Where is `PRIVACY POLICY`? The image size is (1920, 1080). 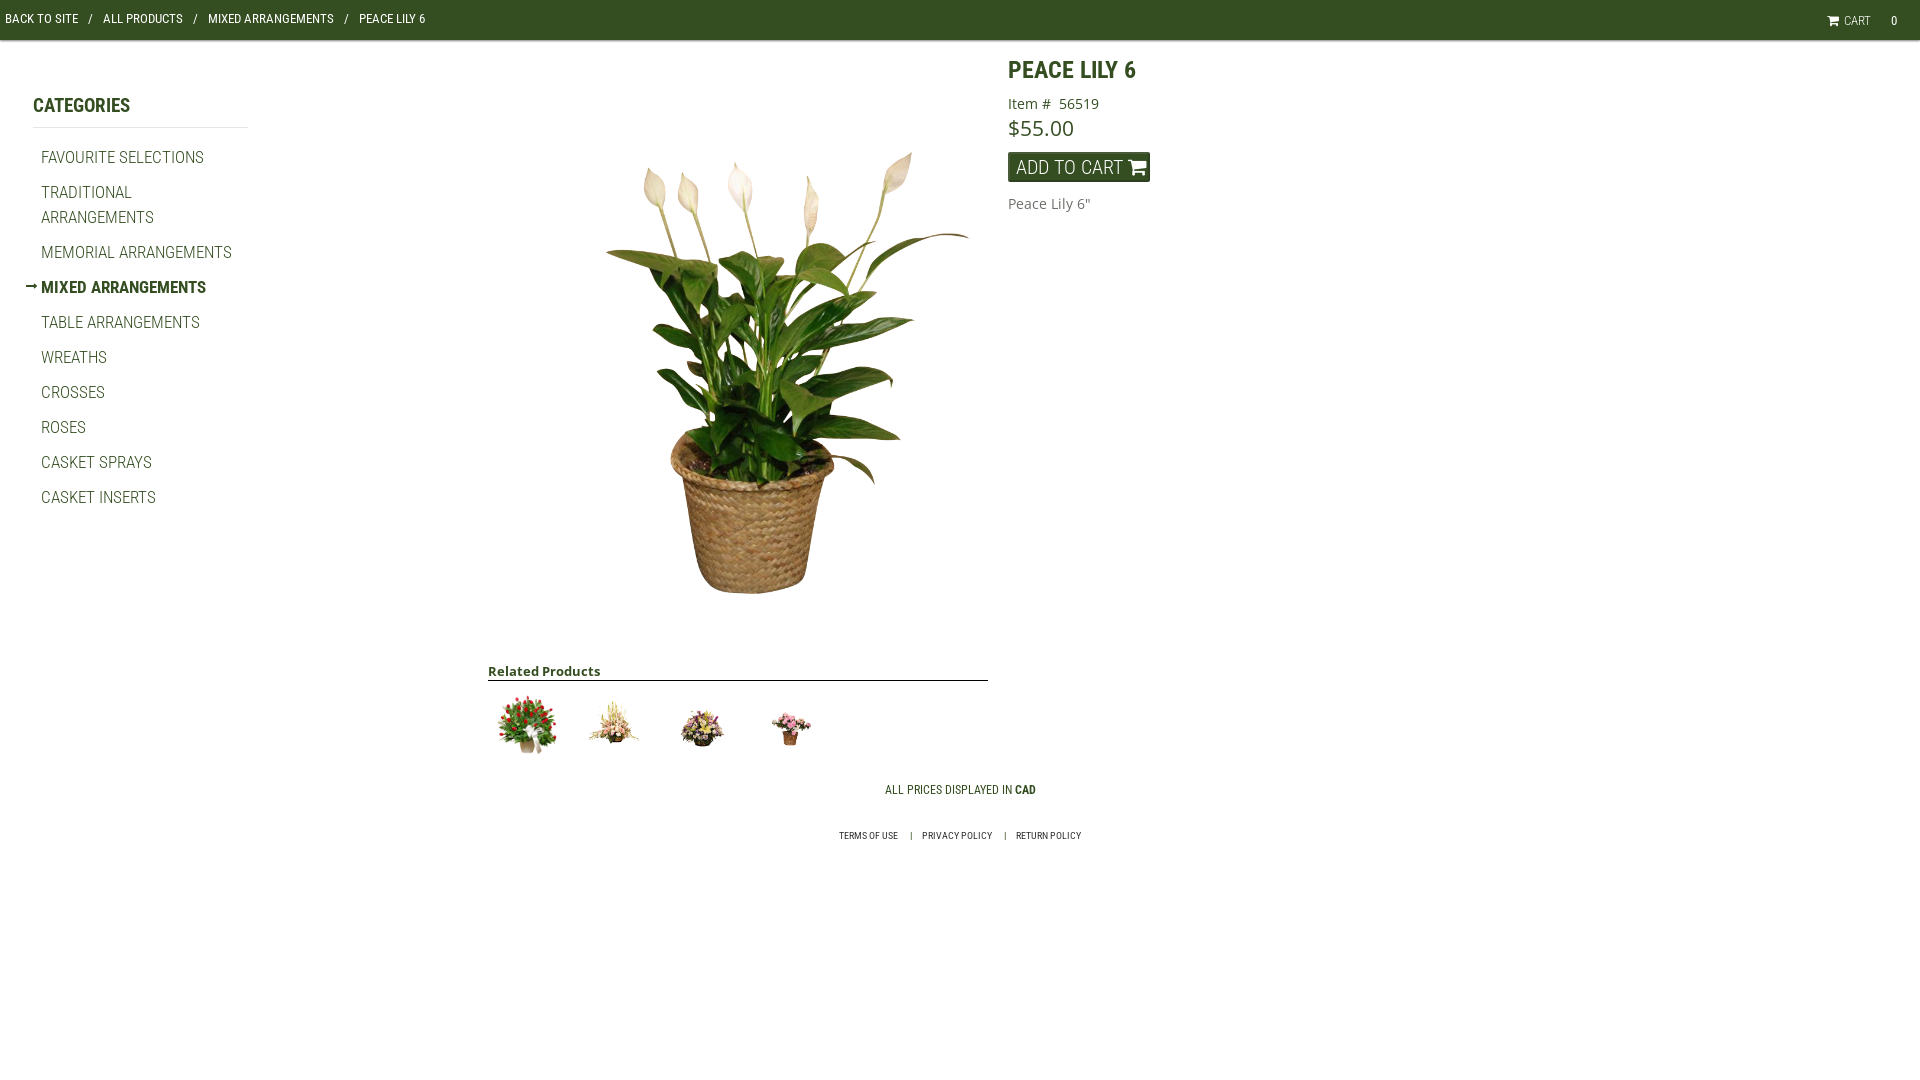
PRIVACY POLICY is located at coordinates (957, 836).